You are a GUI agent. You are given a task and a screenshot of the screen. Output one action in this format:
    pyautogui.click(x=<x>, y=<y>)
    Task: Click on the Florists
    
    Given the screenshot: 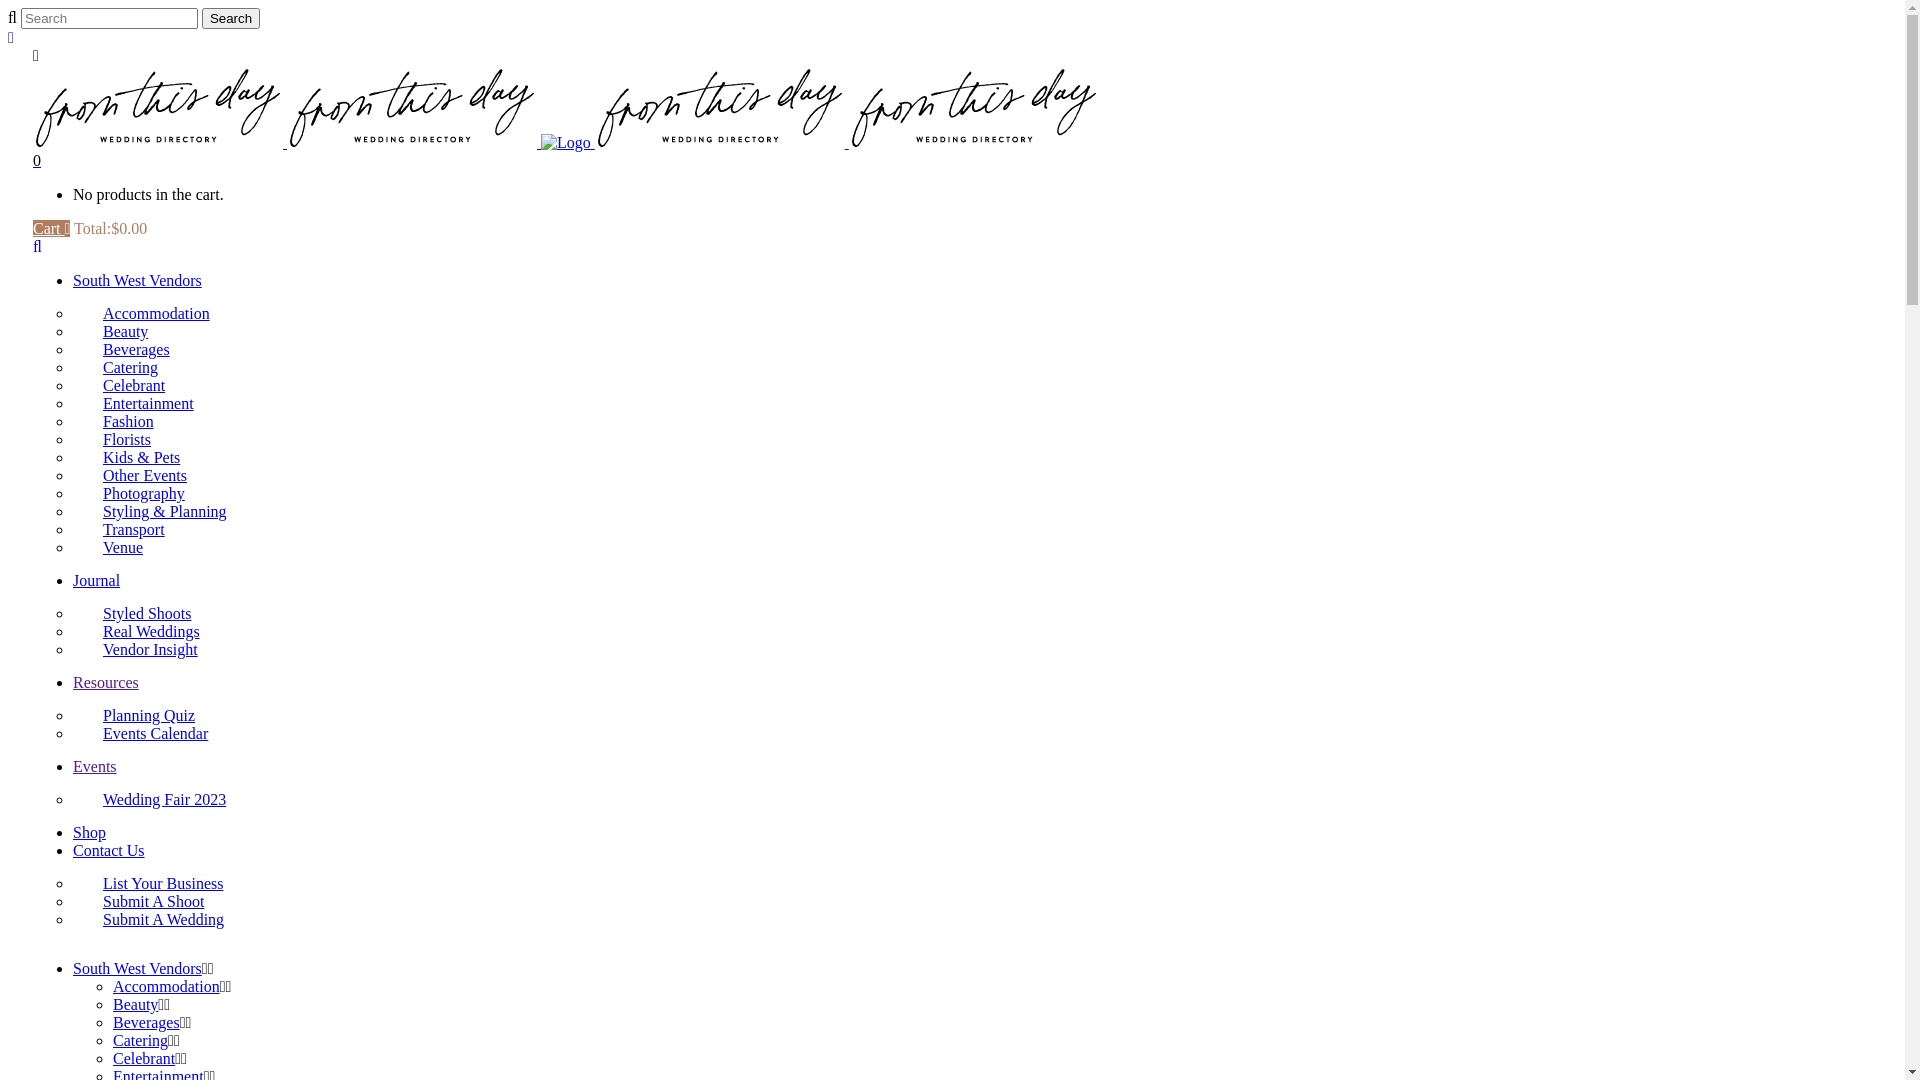 What is the action you would take?
    pyautogui.click(x=112, y=440)
    